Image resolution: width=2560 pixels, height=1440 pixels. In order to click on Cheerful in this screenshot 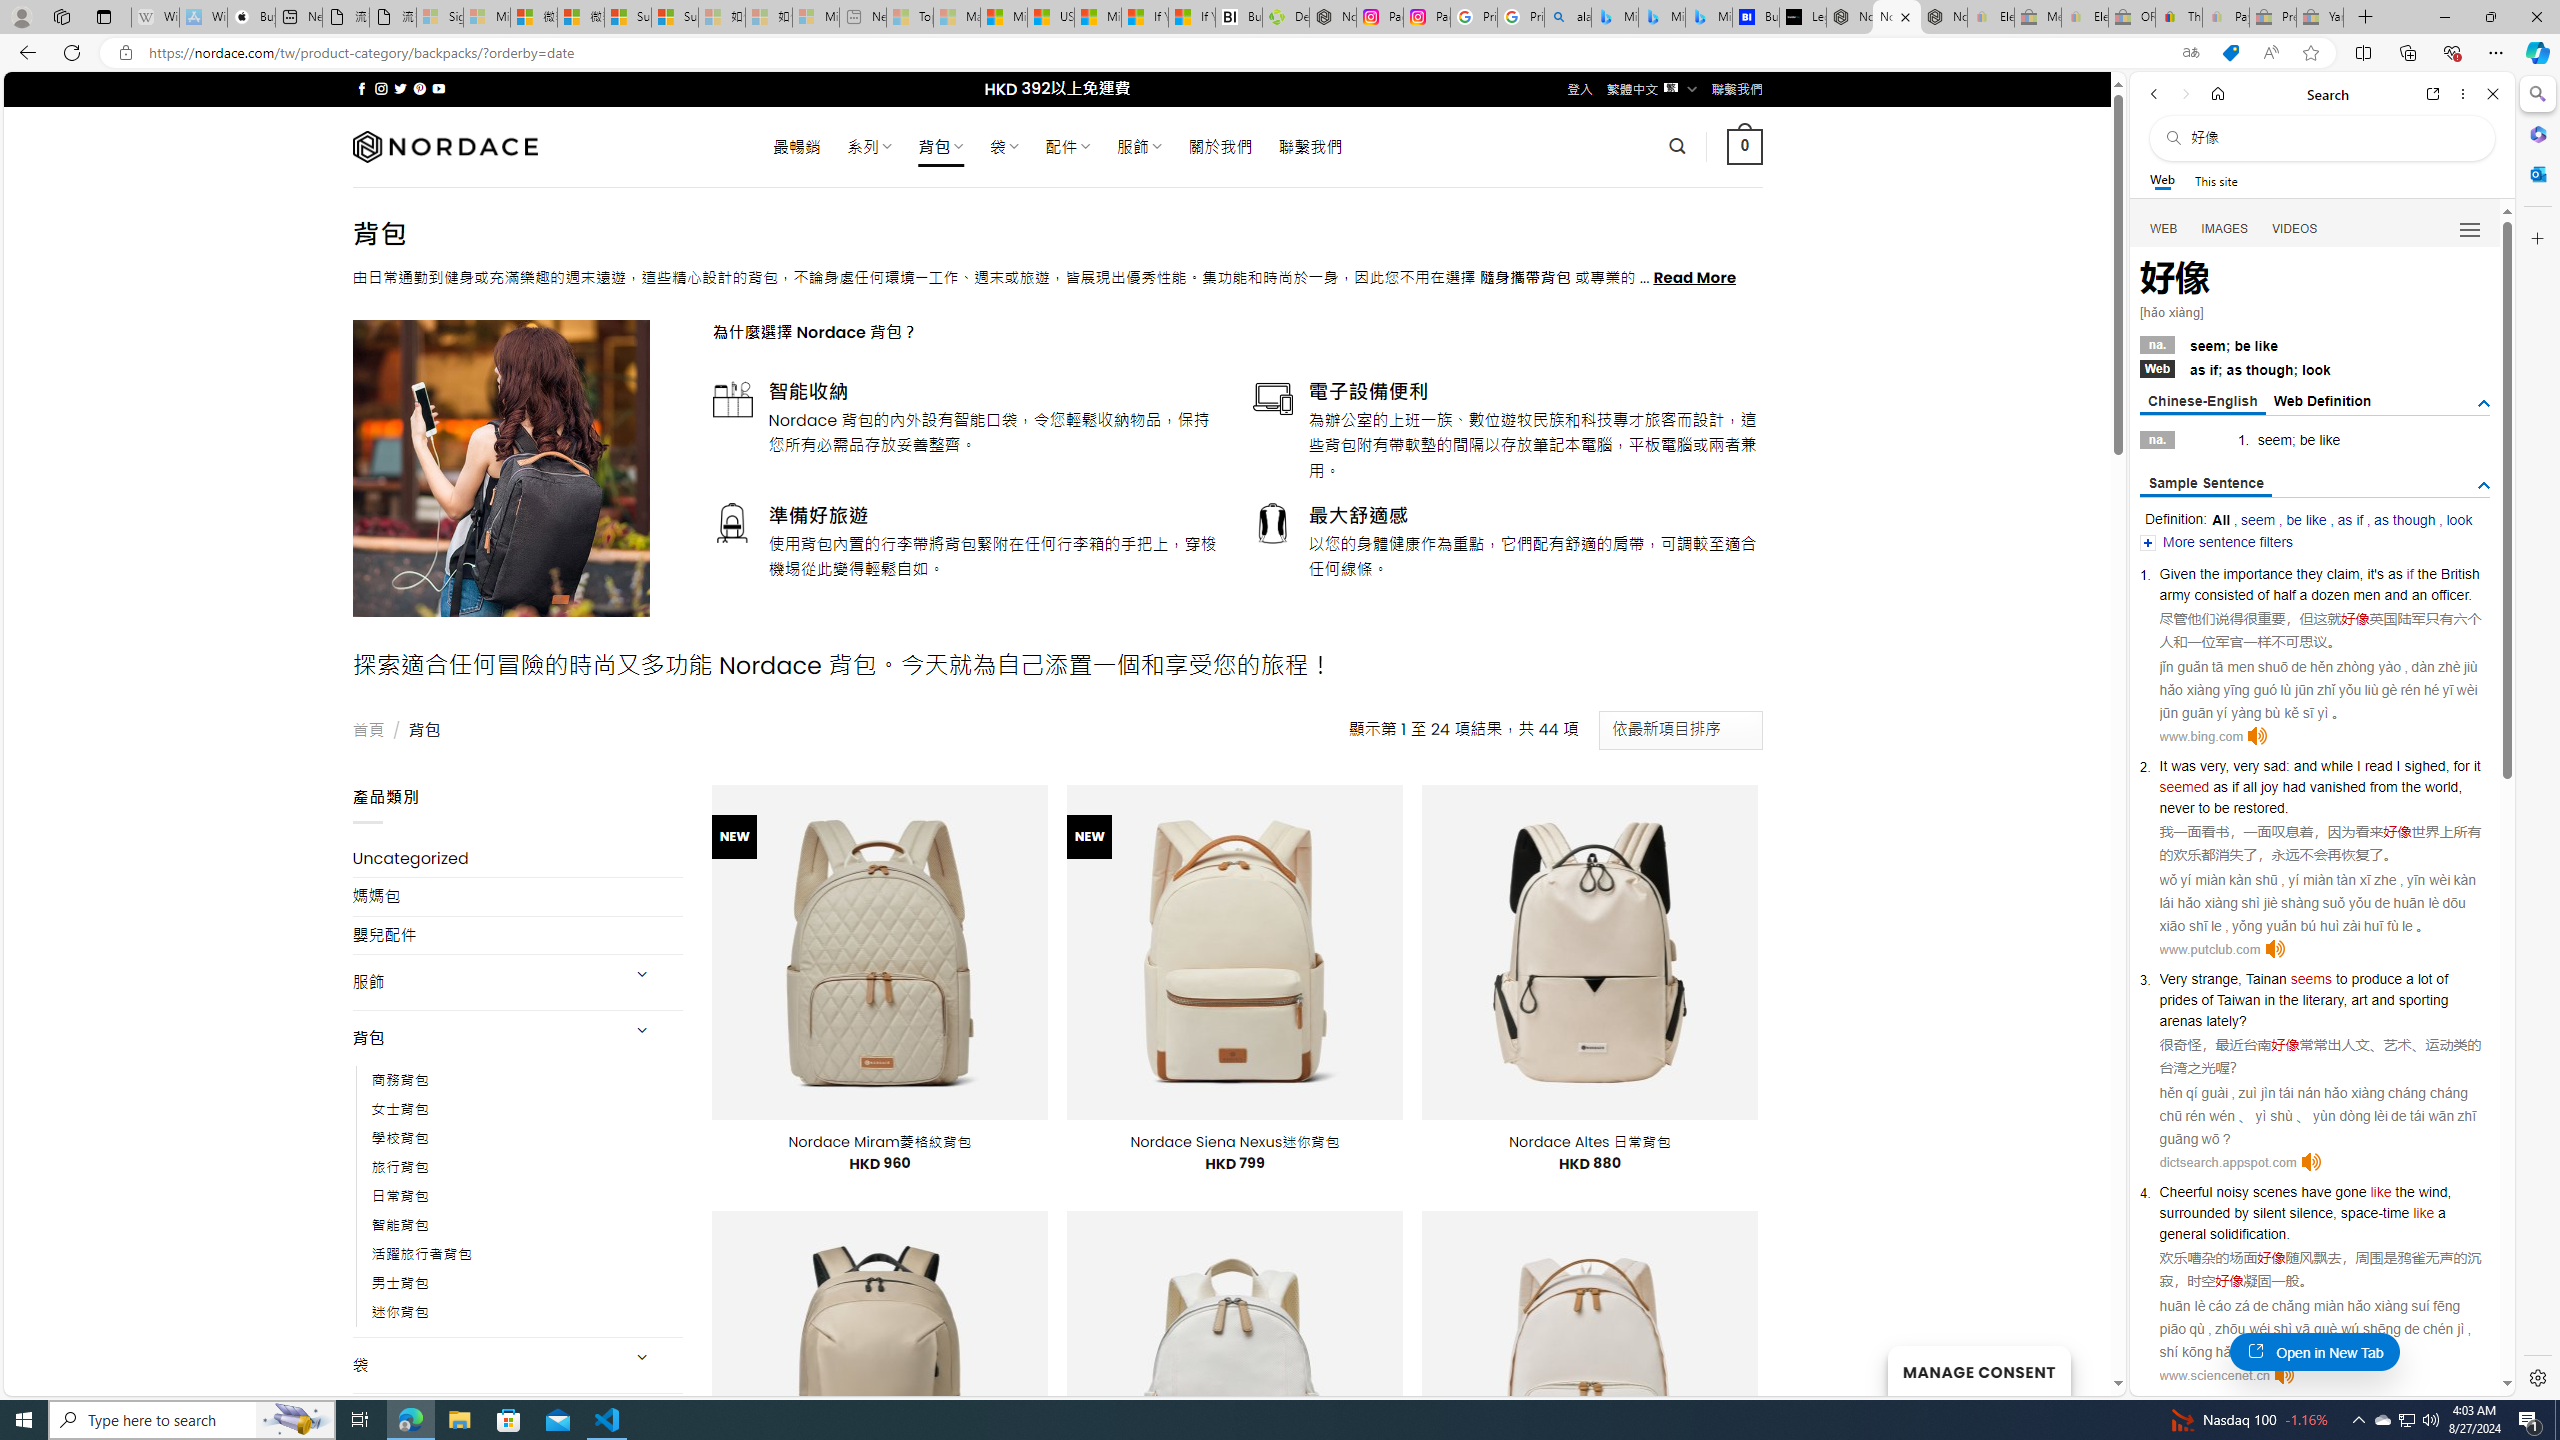, I will do `click(2184, 1191)`.